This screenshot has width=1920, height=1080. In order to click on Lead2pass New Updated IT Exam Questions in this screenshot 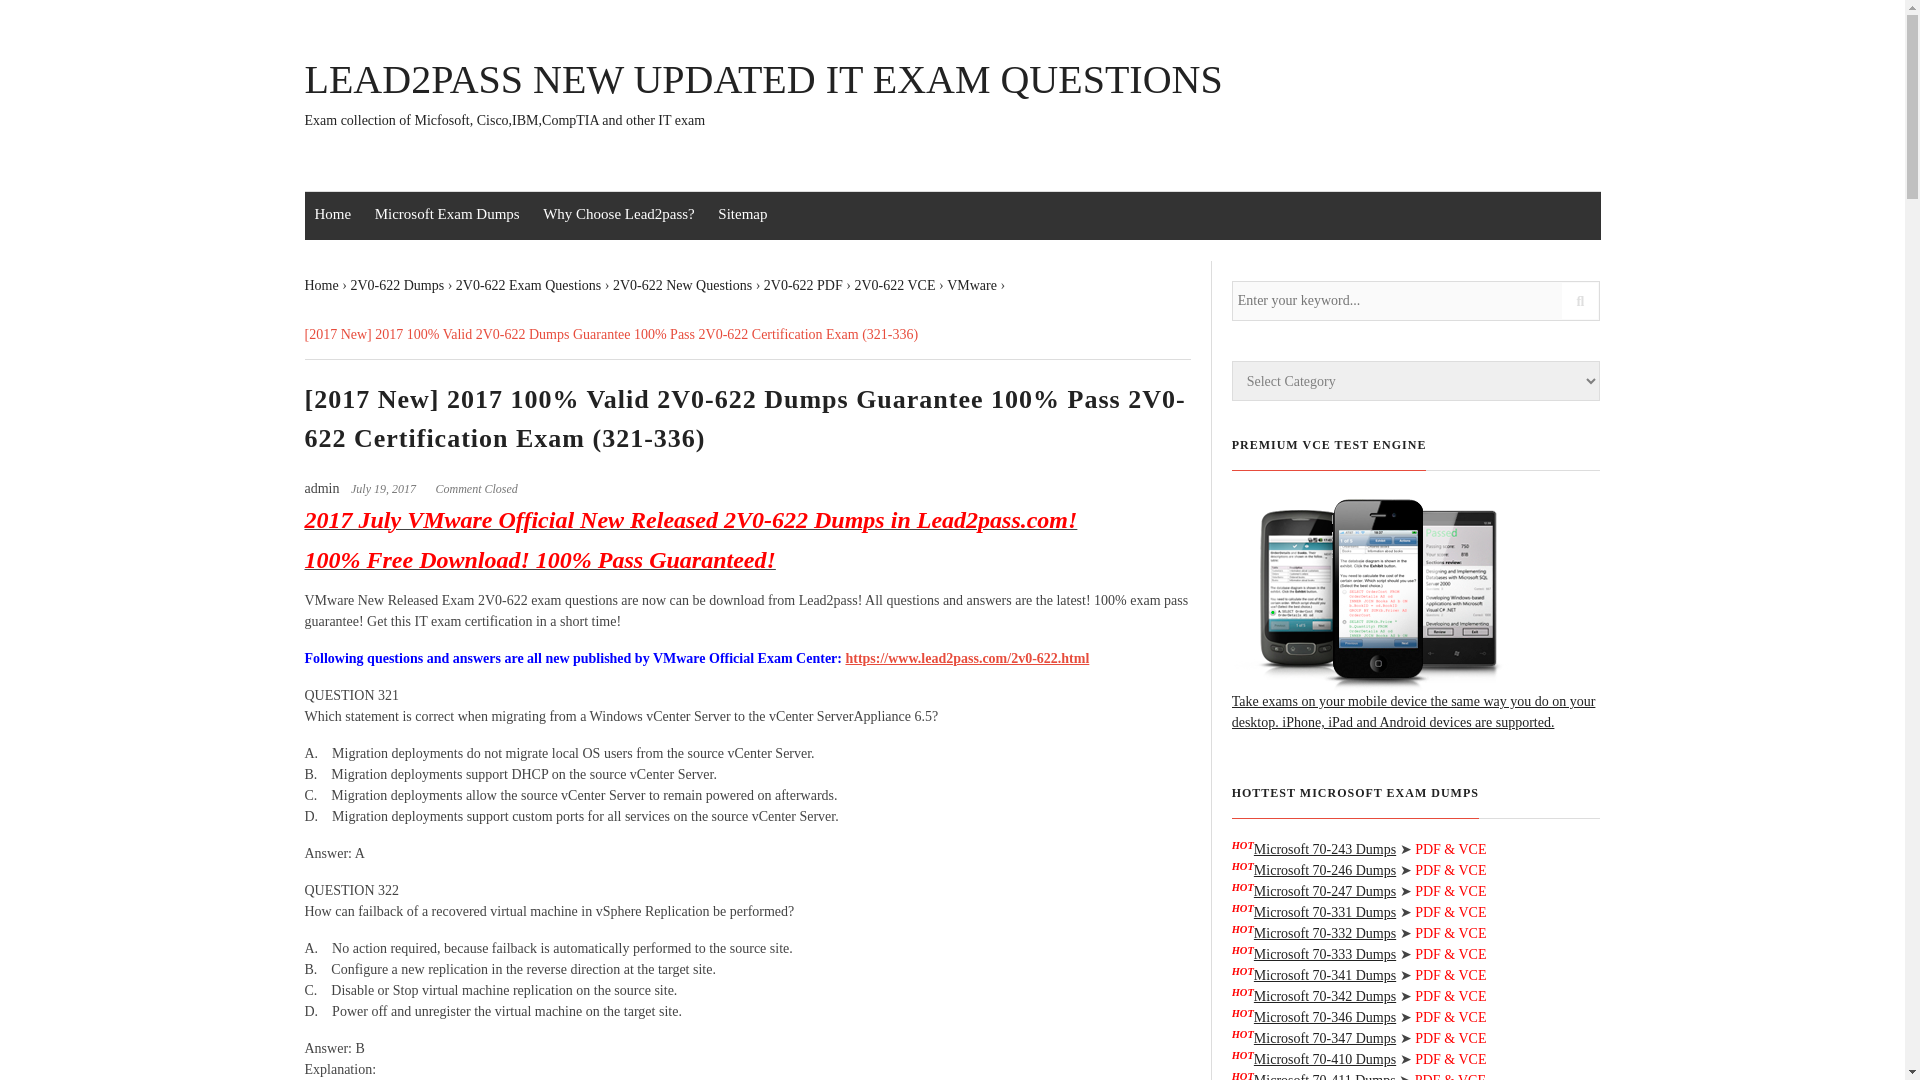, I will do `click(762, 95)`.